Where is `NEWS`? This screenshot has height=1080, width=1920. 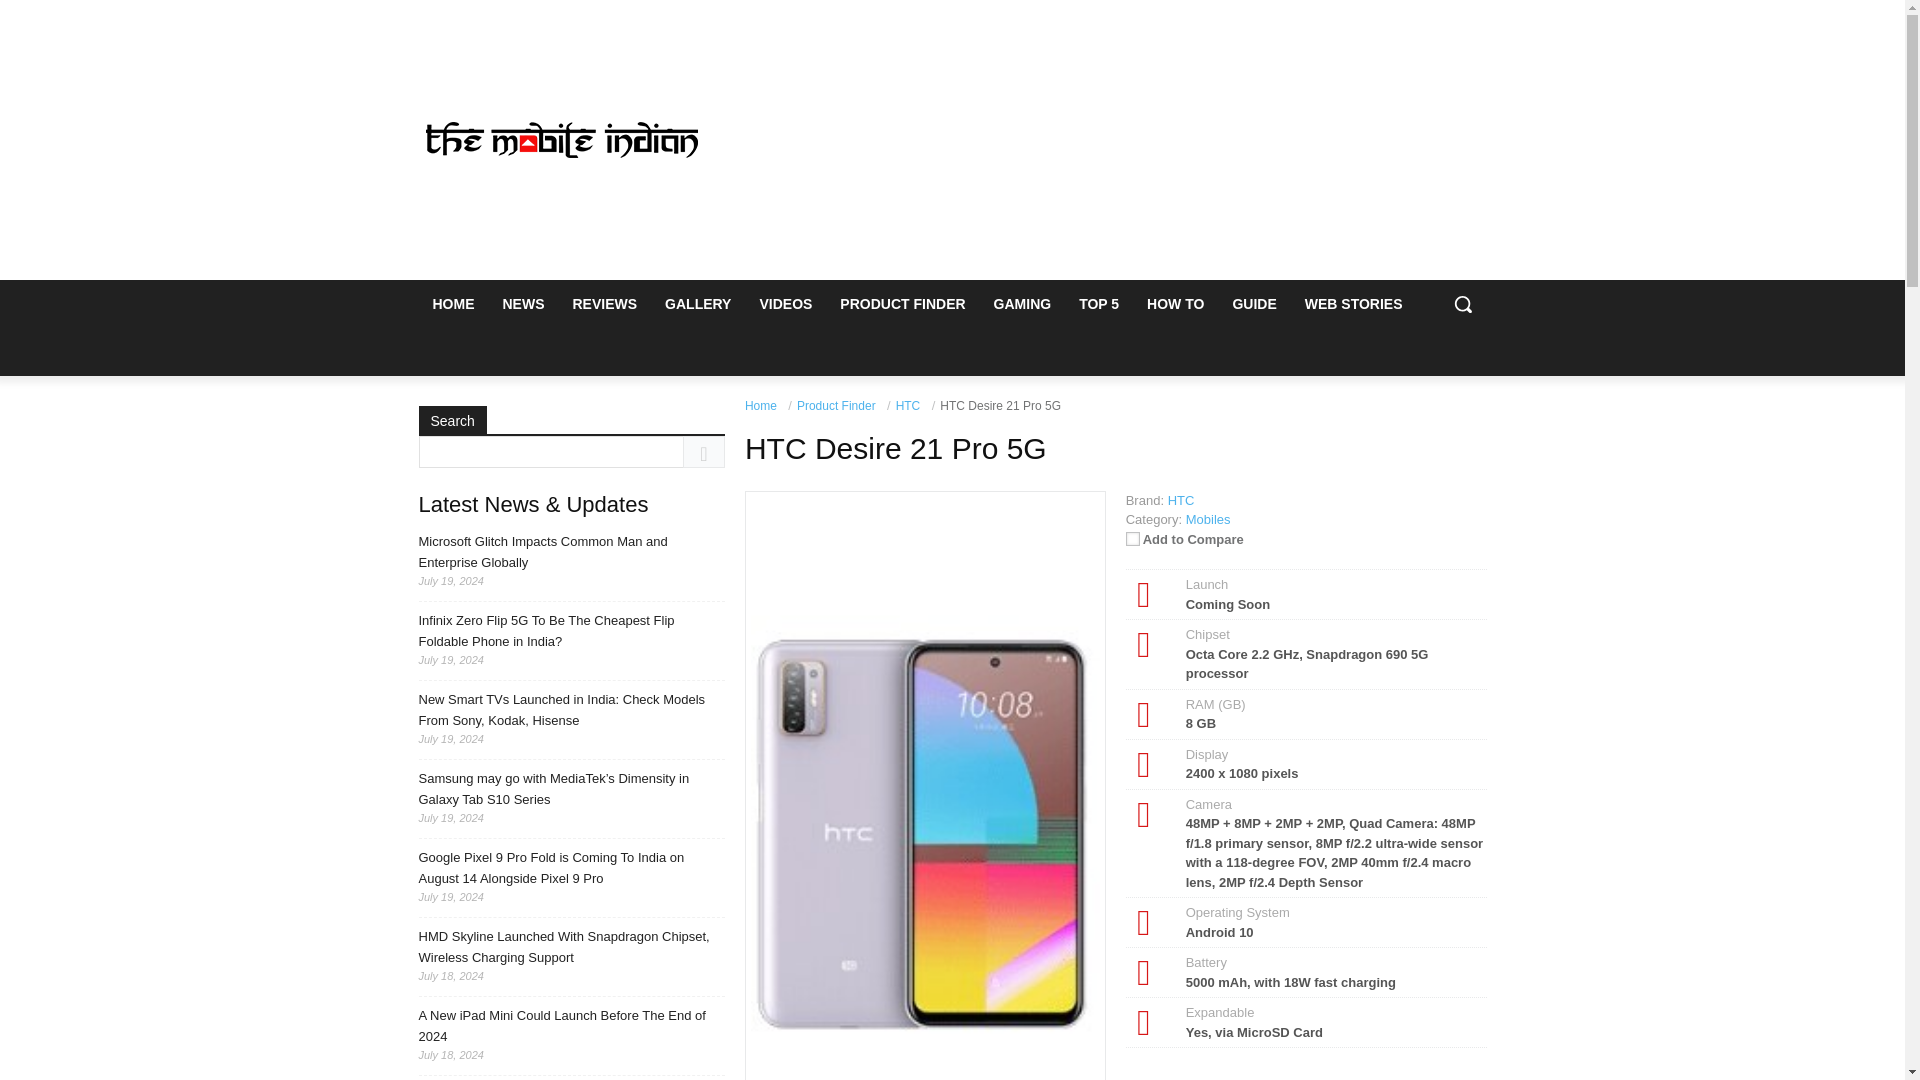
NEWS is located at coordinates (522, 304).